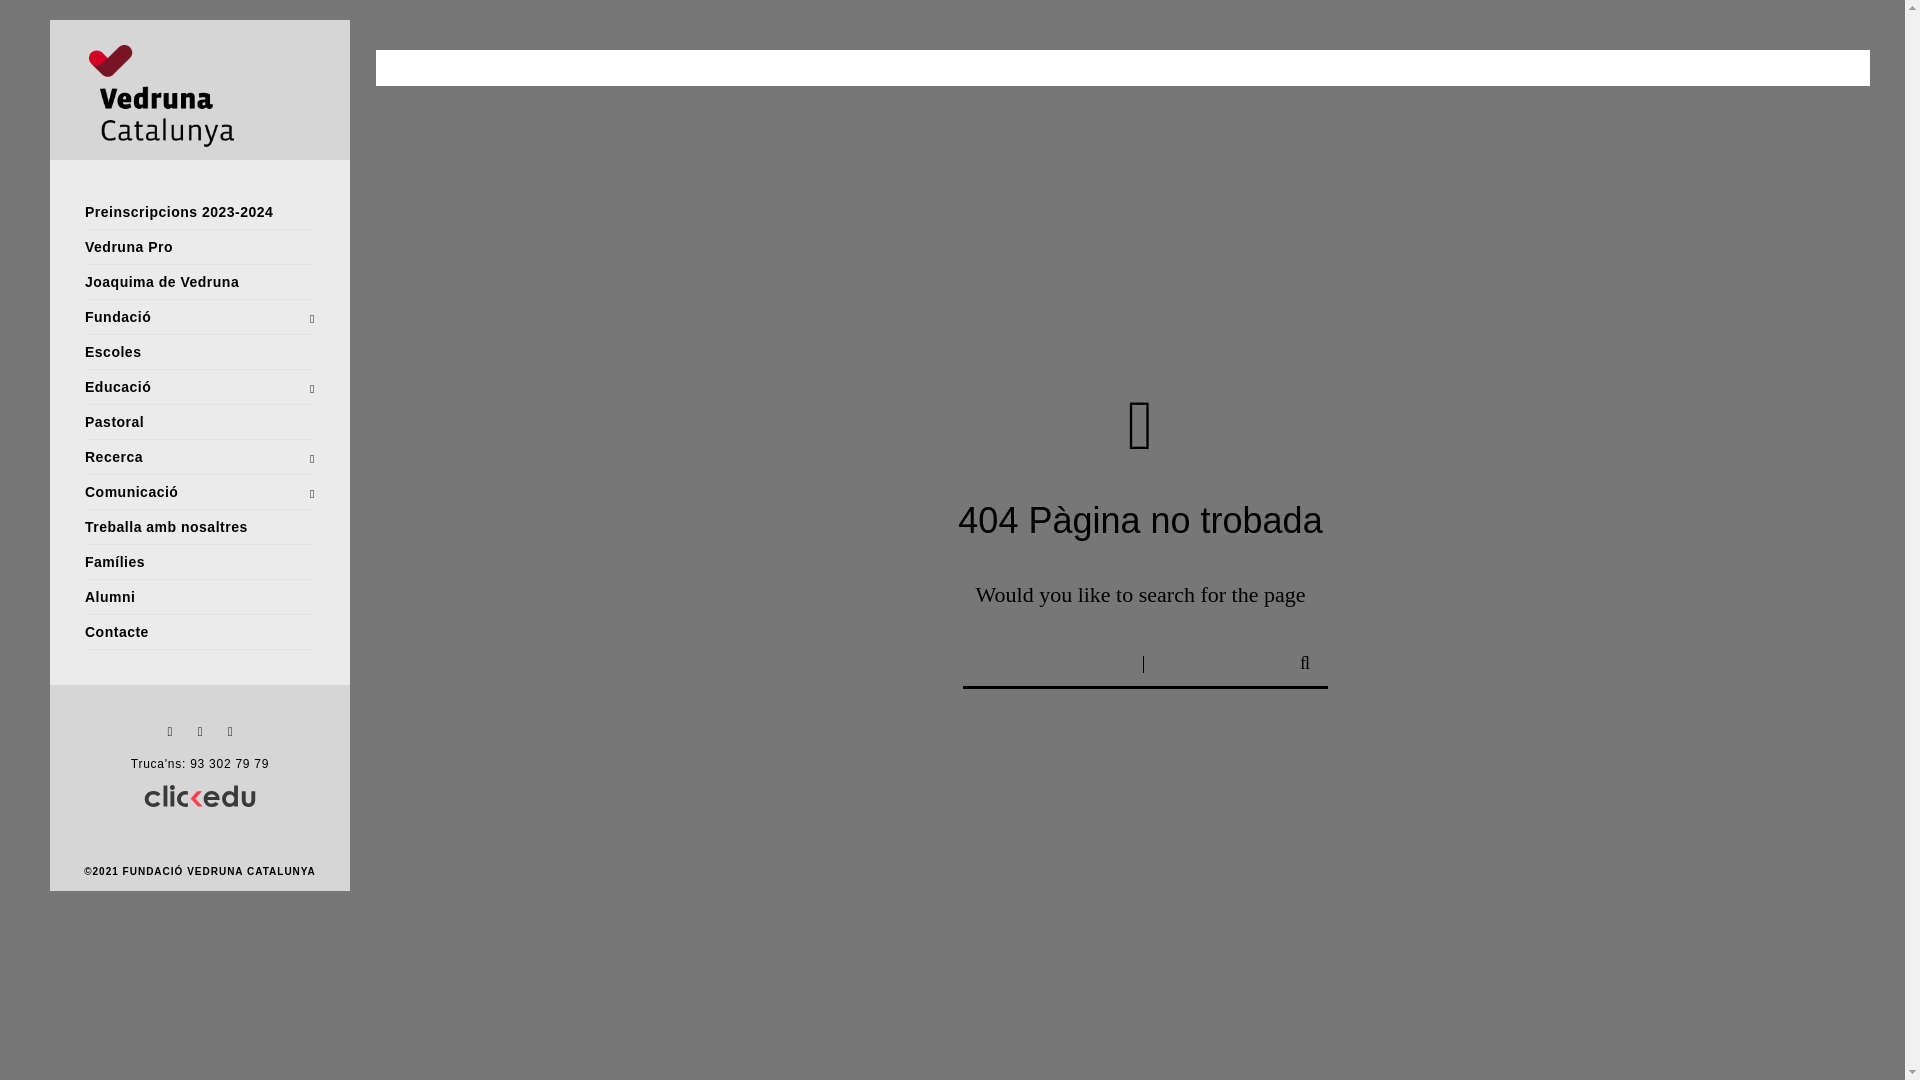  I want to click on Vedruna Pro, so click(200, 248).